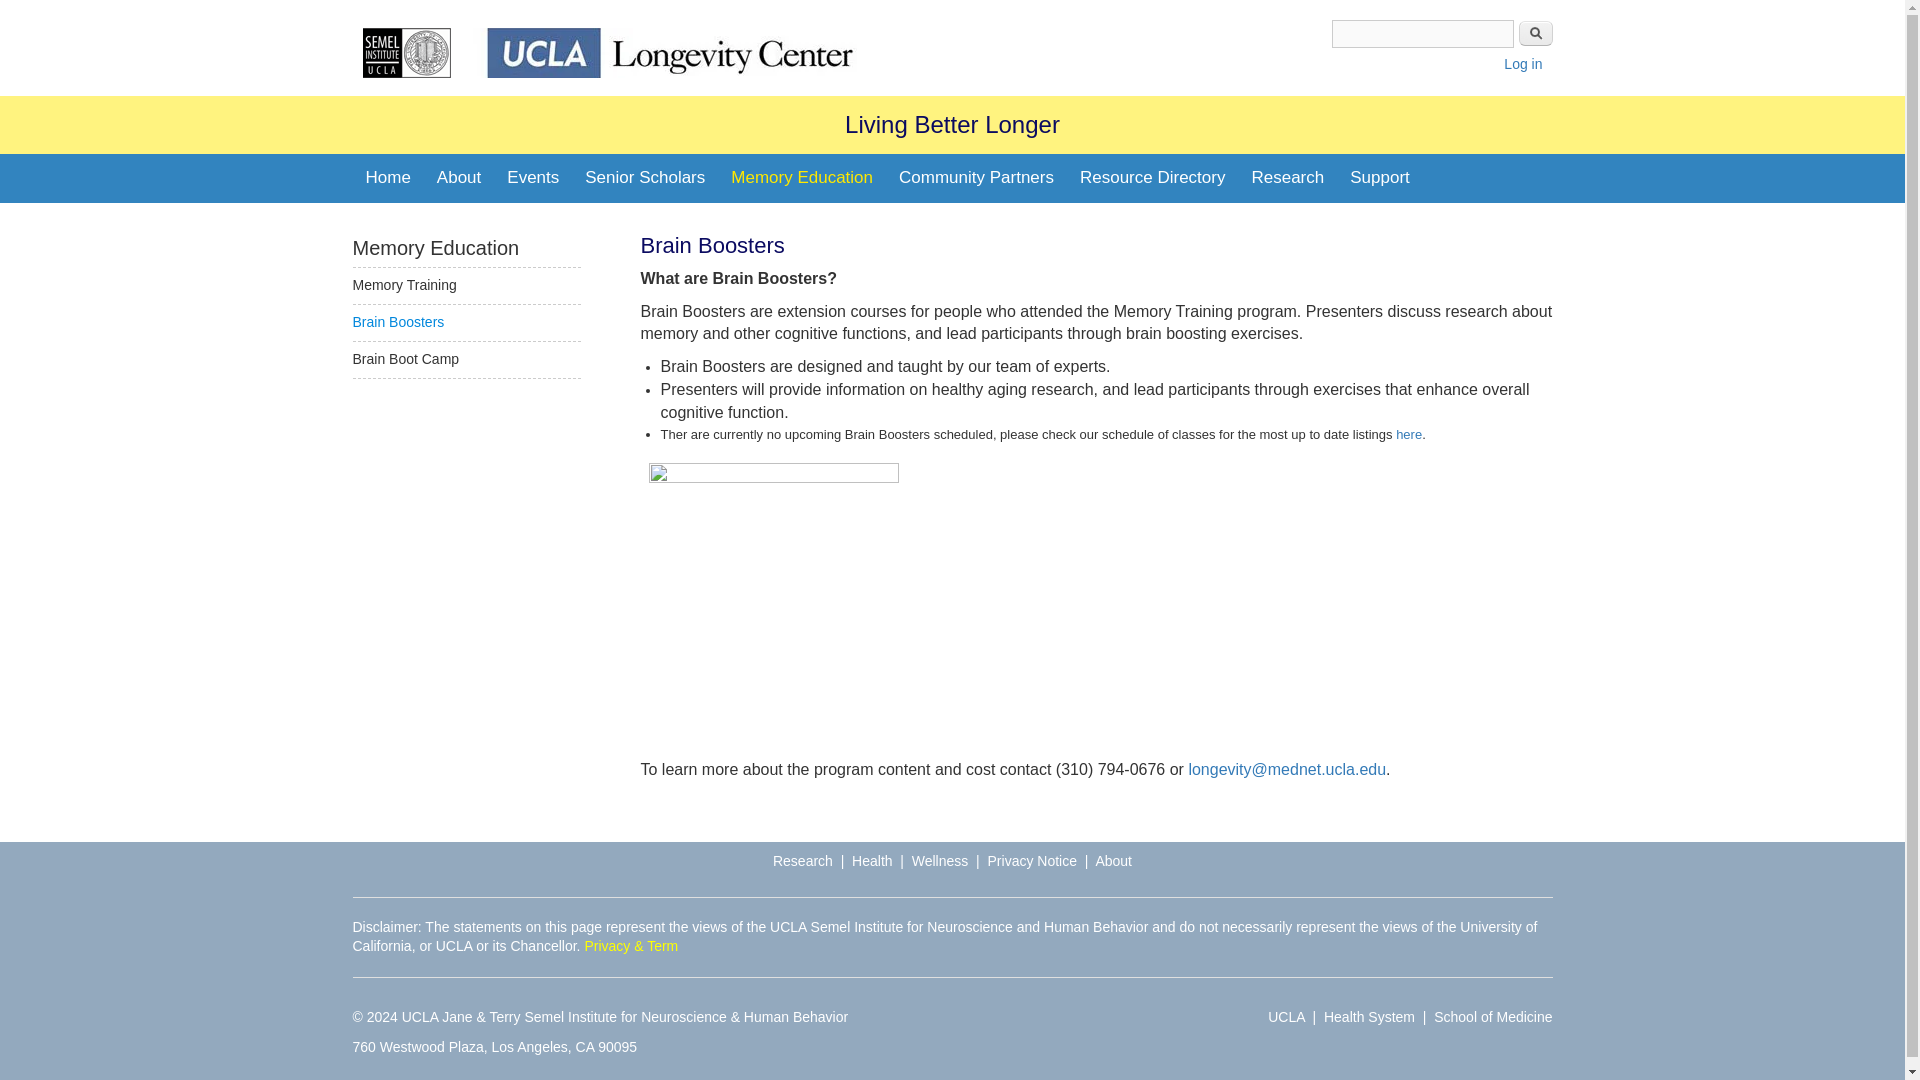  Describe the element at coordinates (976, 178) in the screenshot. I see `Community Partners` at that location.